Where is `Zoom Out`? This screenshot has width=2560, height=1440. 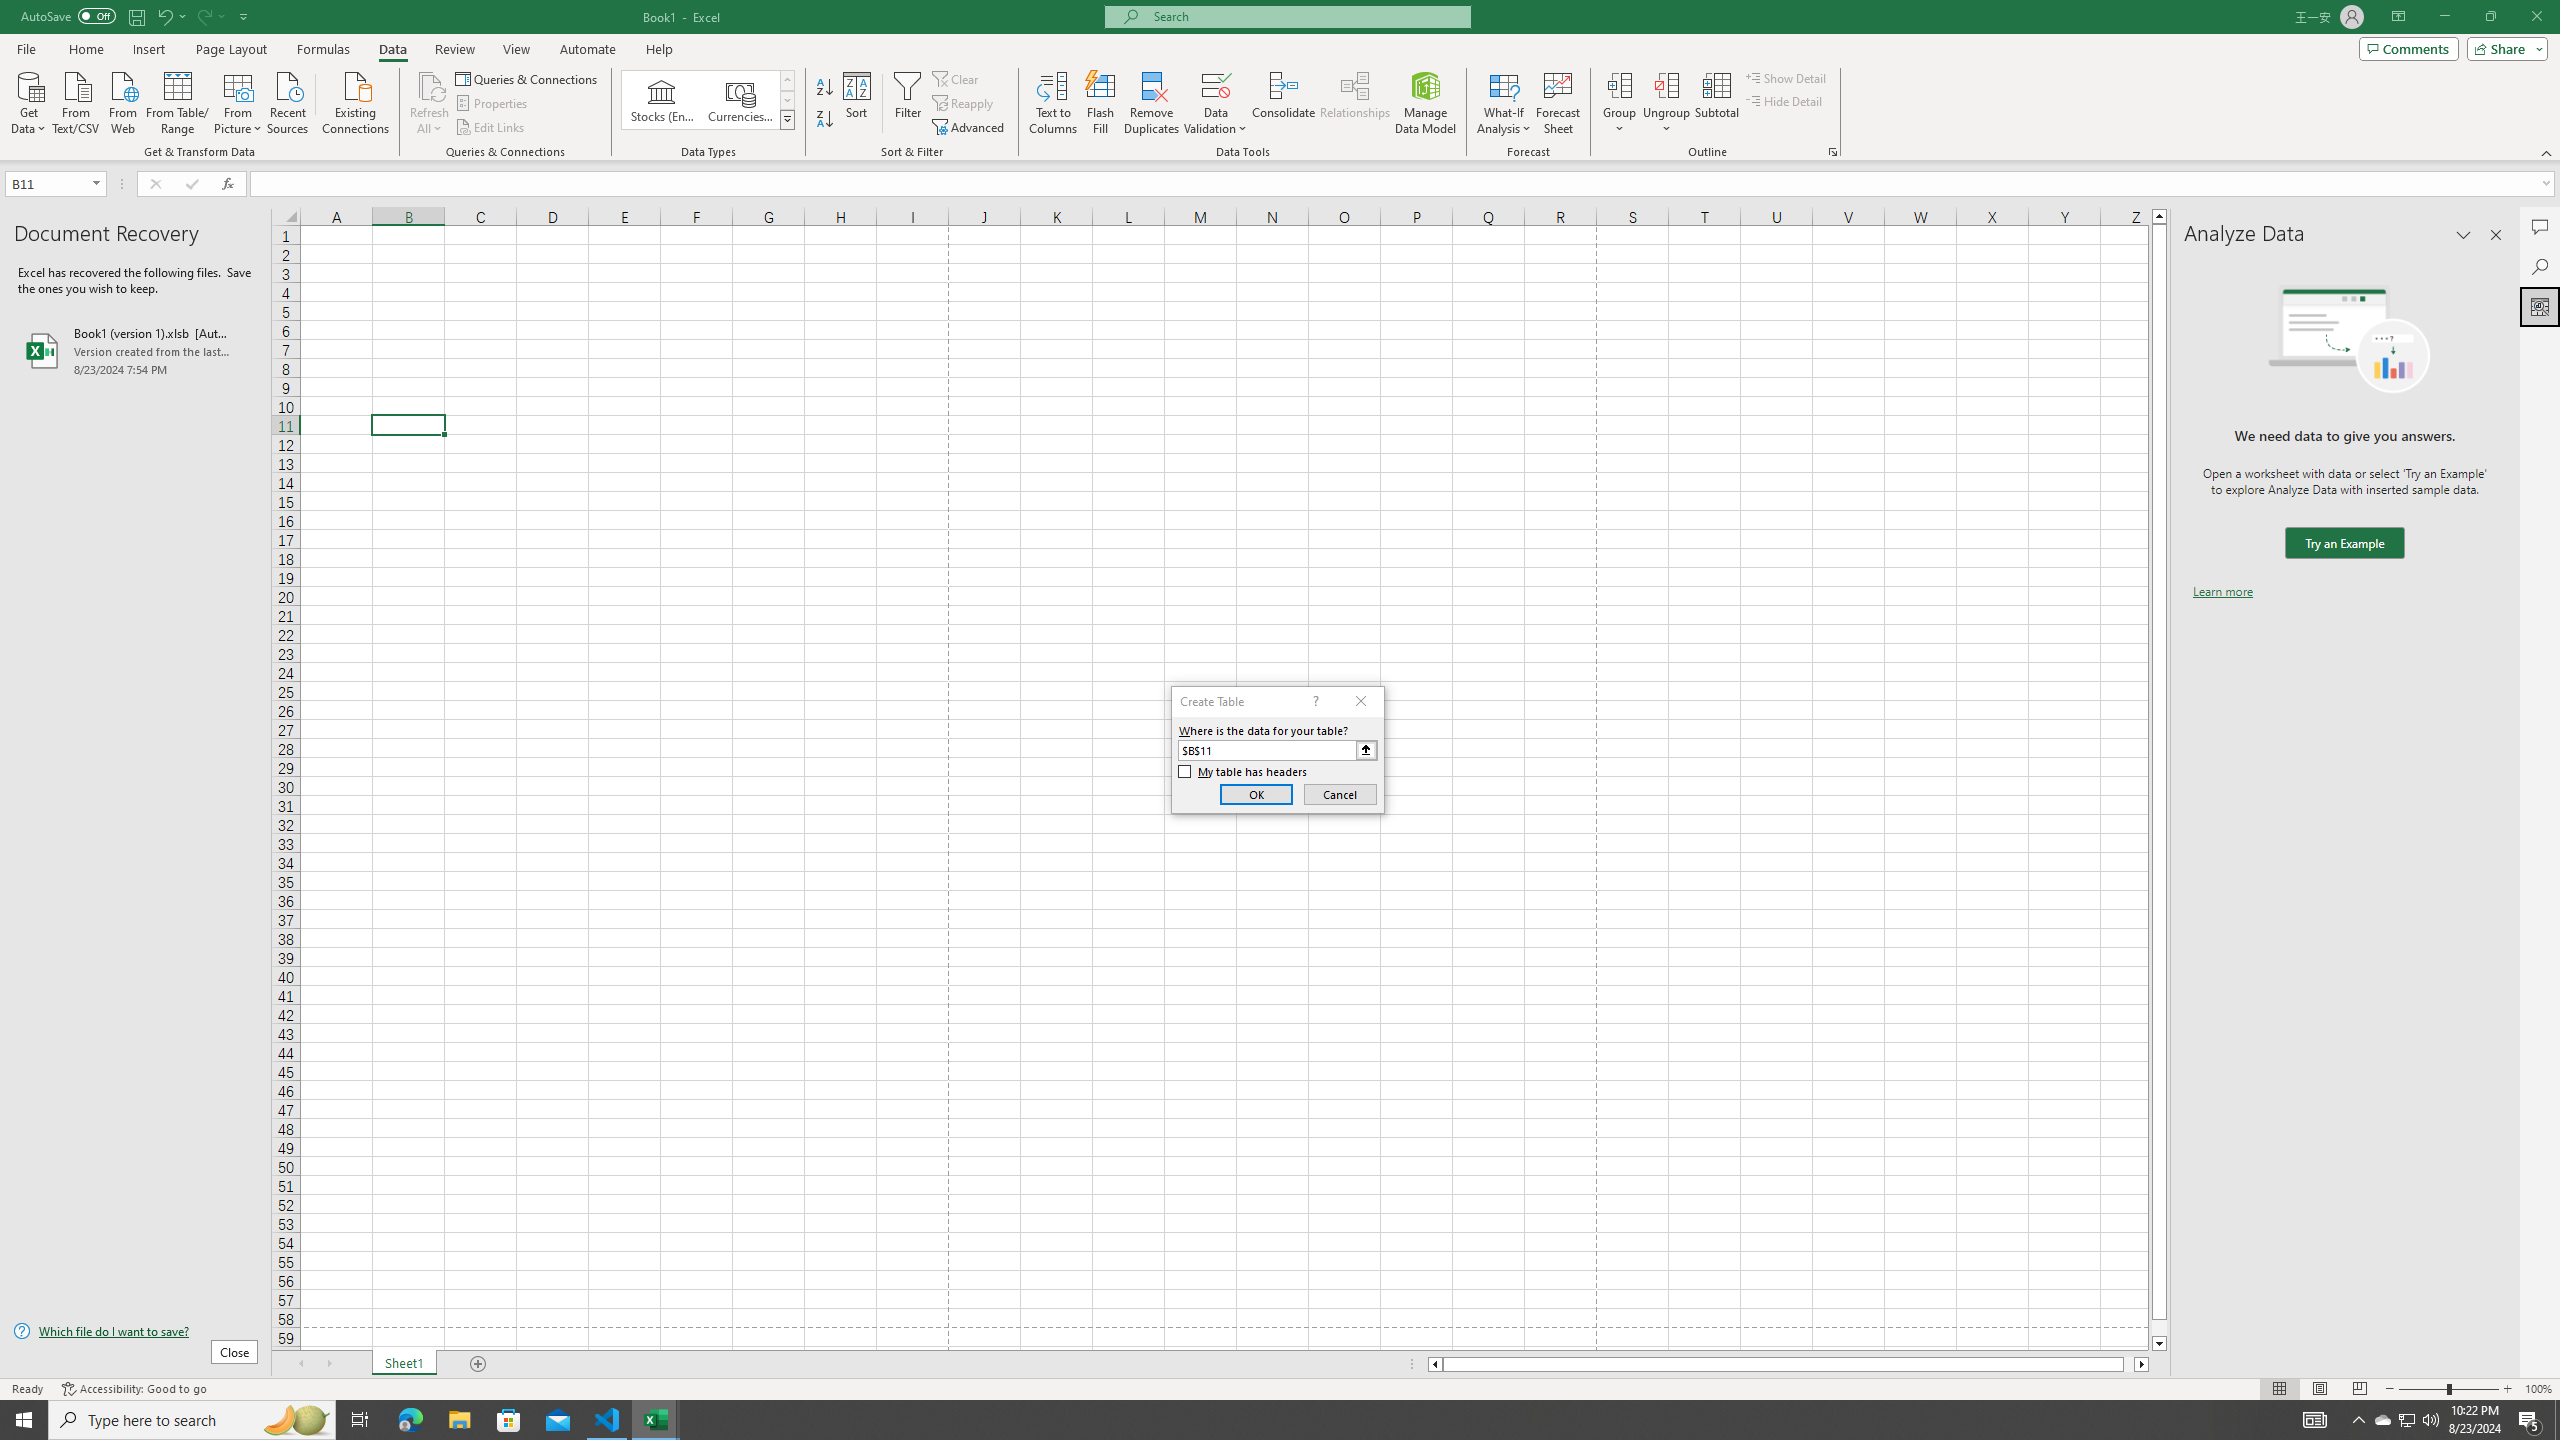
Zoom Out is located at coordinates (2422, 1389).